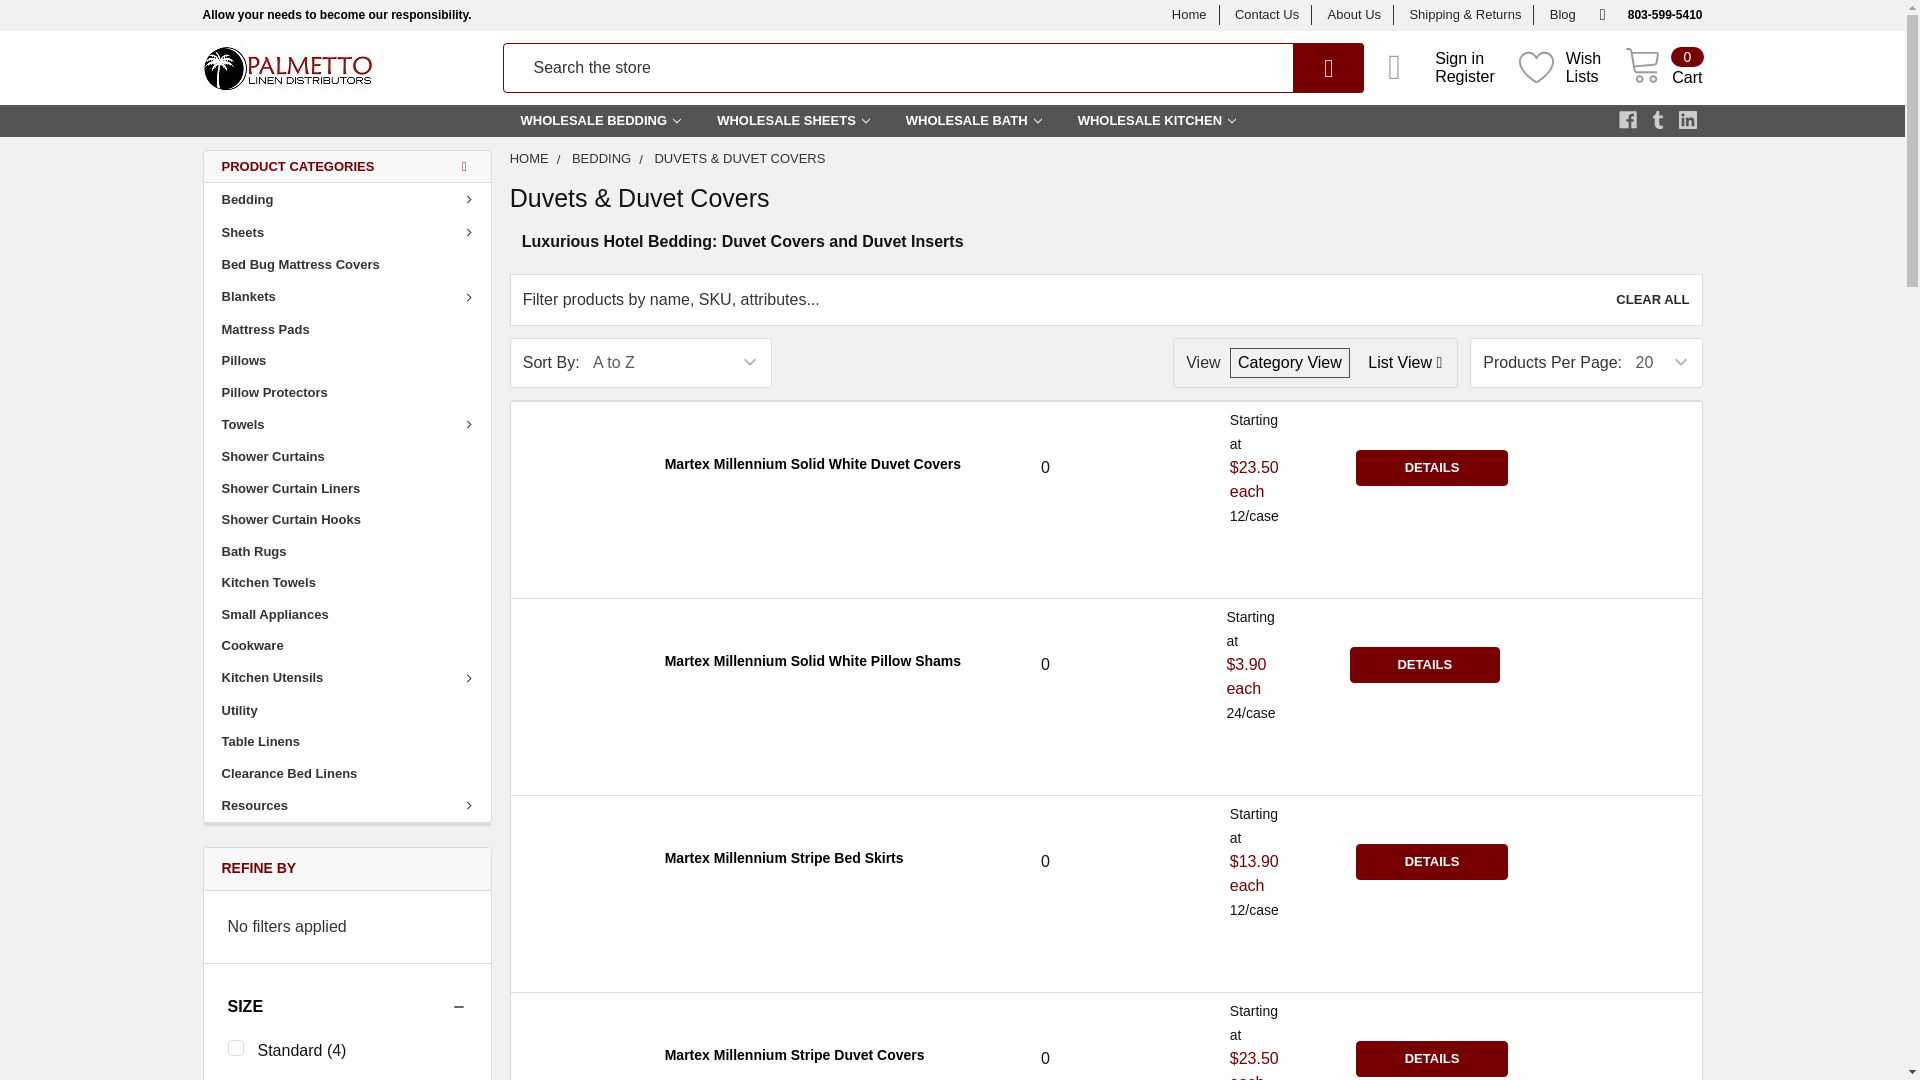 The height and width of the screenshot is (1080, 1920). Describe the element at coordinates (1662, 68) in the screenshot. I see `Cart` at that location.